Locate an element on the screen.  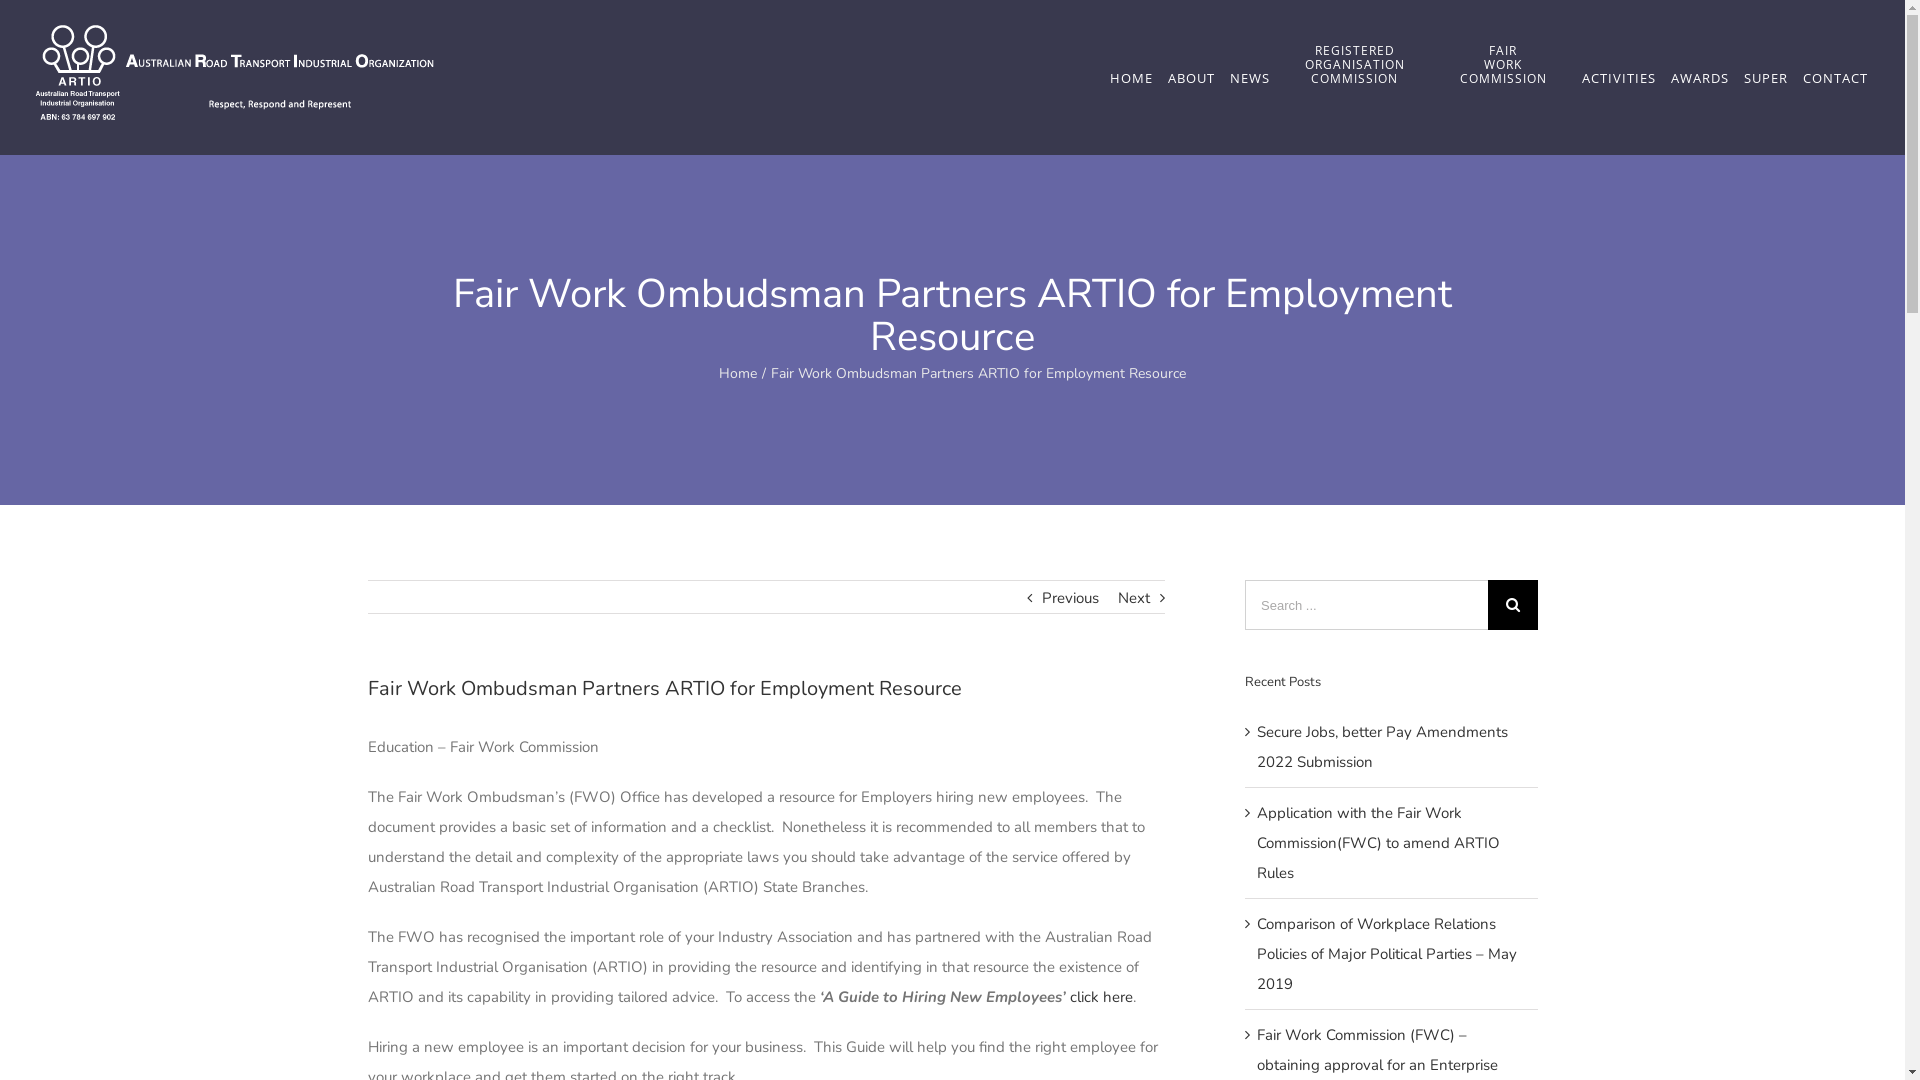
ABOUT is located at coordinates (1191, 78).